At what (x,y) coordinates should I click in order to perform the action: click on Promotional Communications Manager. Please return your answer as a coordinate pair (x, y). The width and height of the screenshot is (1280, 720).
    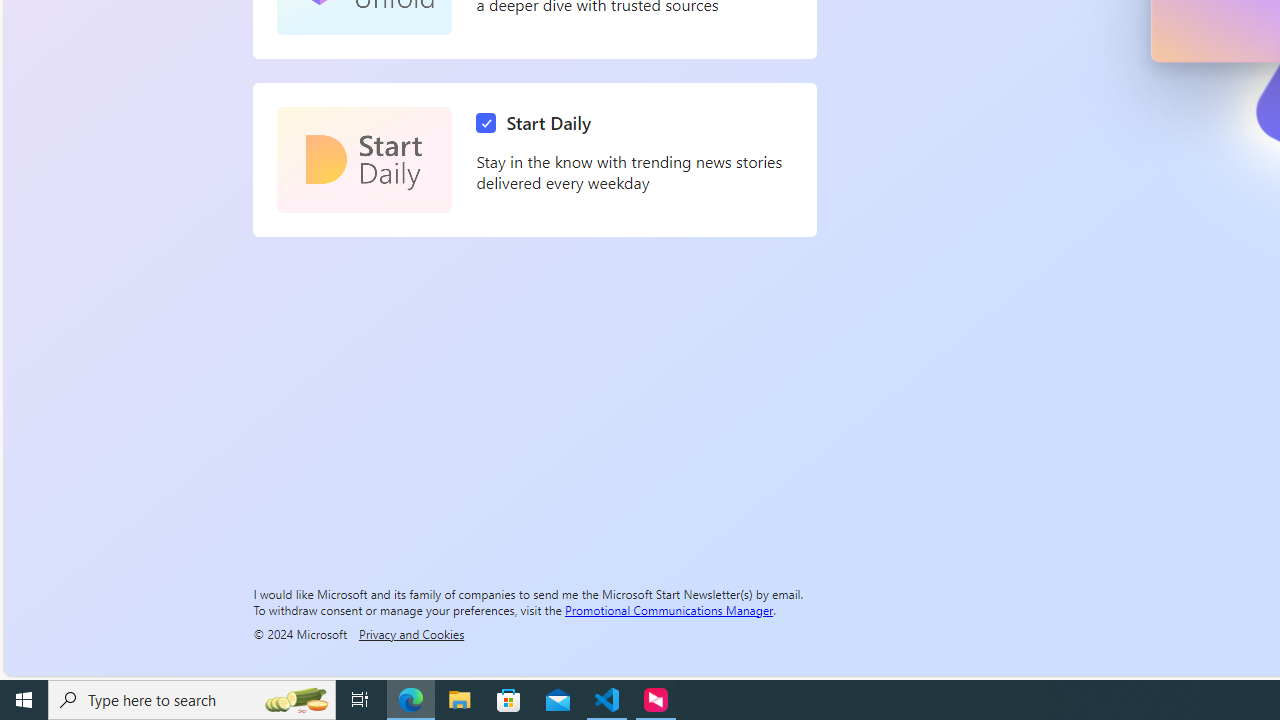
    Looking at the image, I should click on (669, 609).